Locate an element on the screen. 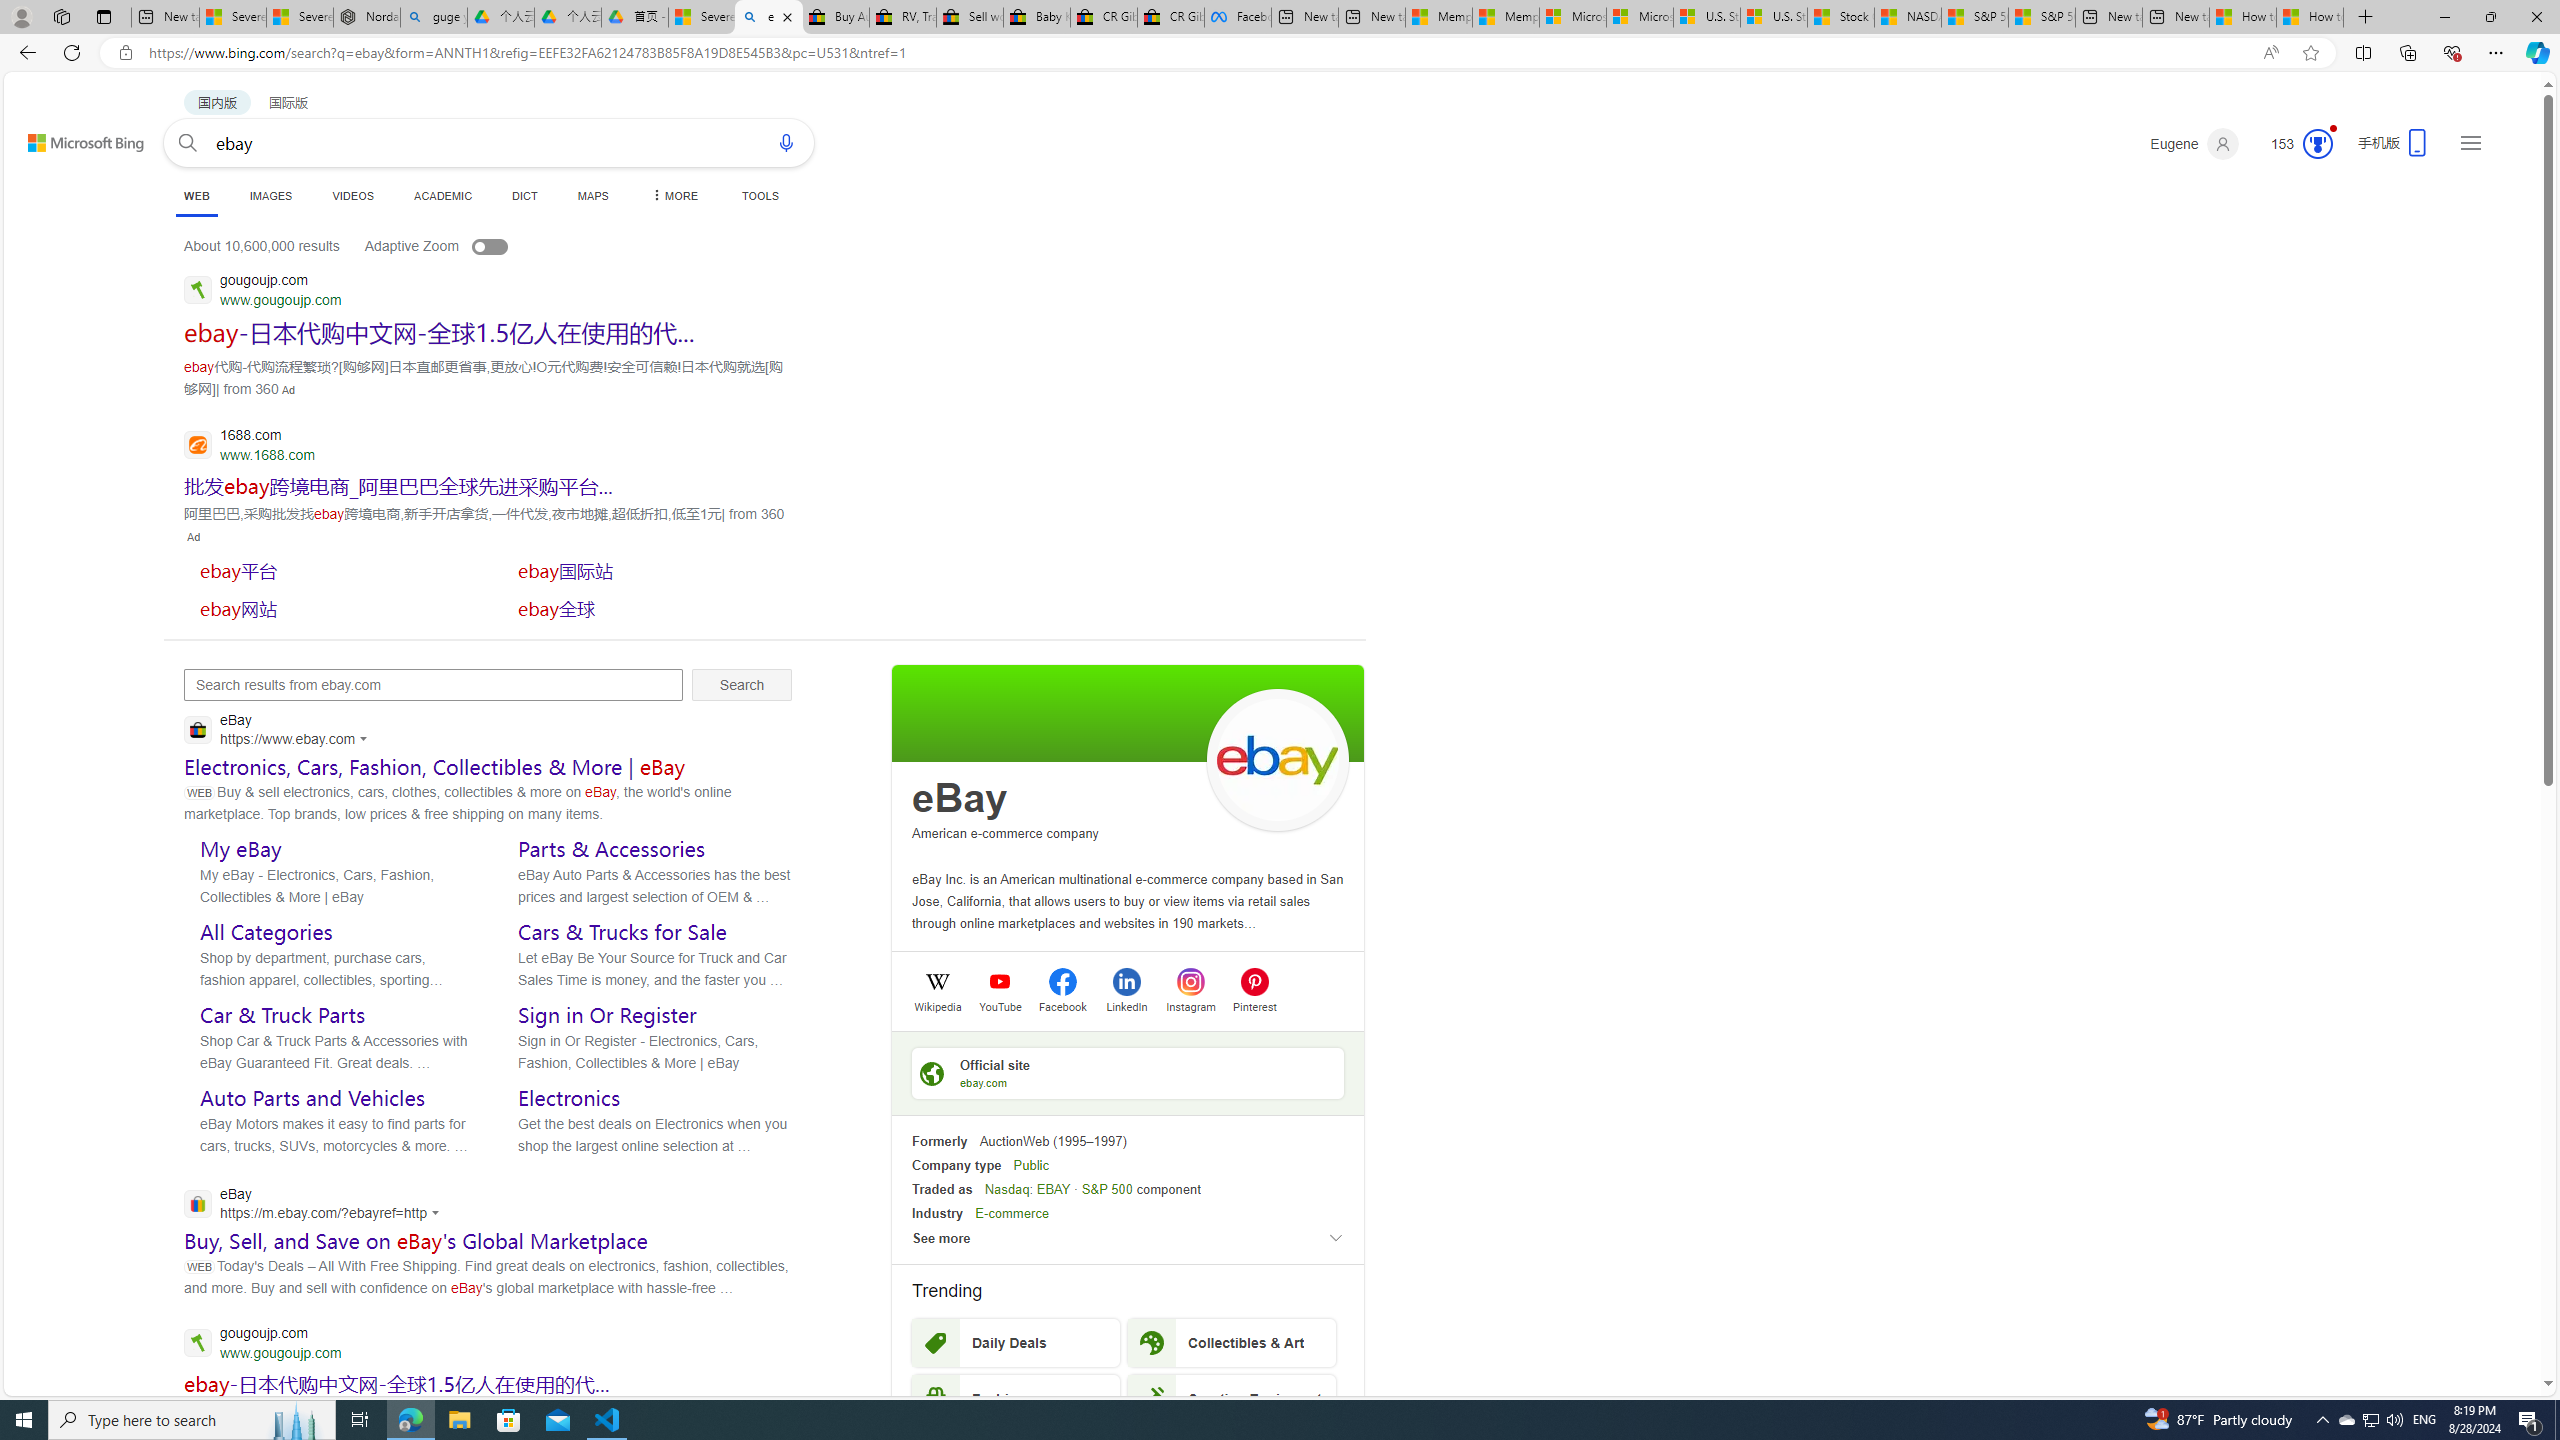 The height and width of the screenshot is (1440, 2560). Facebook is located at coordinates (1062, 1006).